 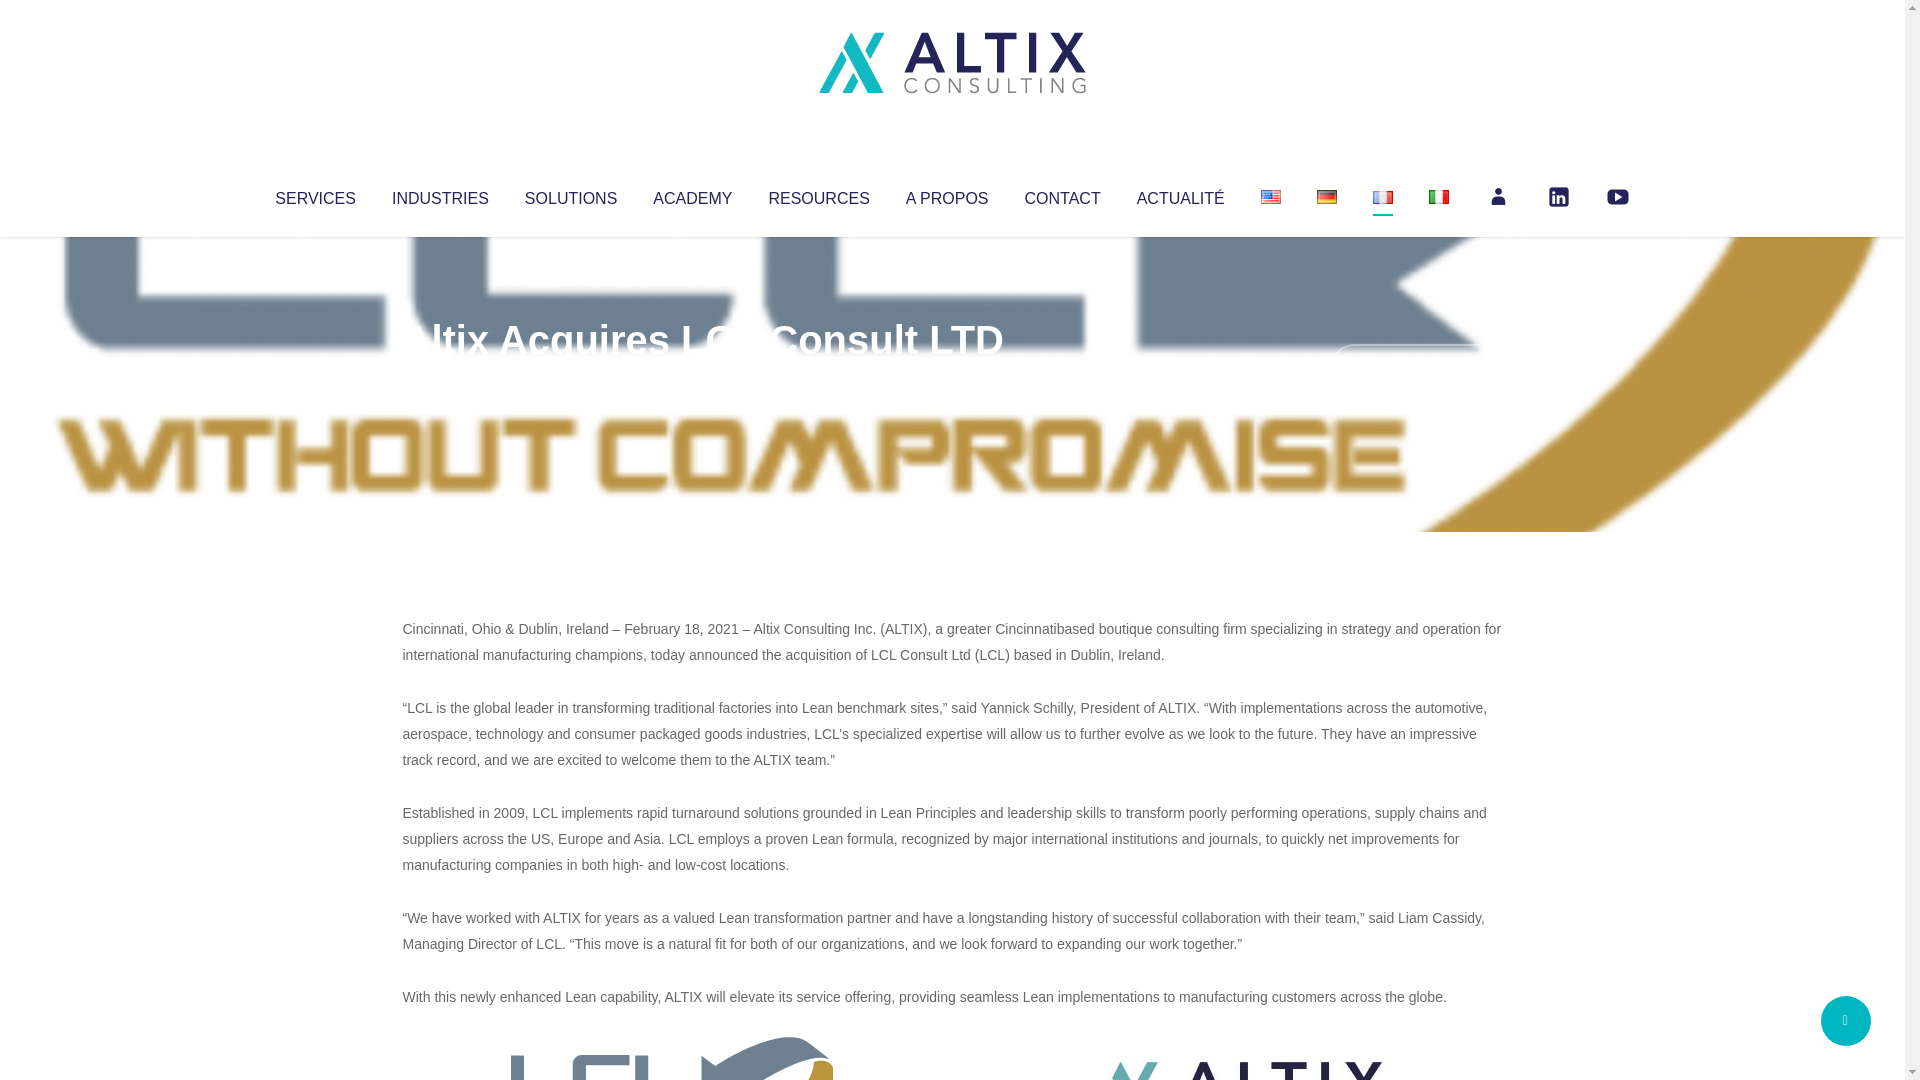 What do you see at coordinates (570, 194) in the screenshot?
I see `SOLUTIONS` at bounding box center [570, 194].